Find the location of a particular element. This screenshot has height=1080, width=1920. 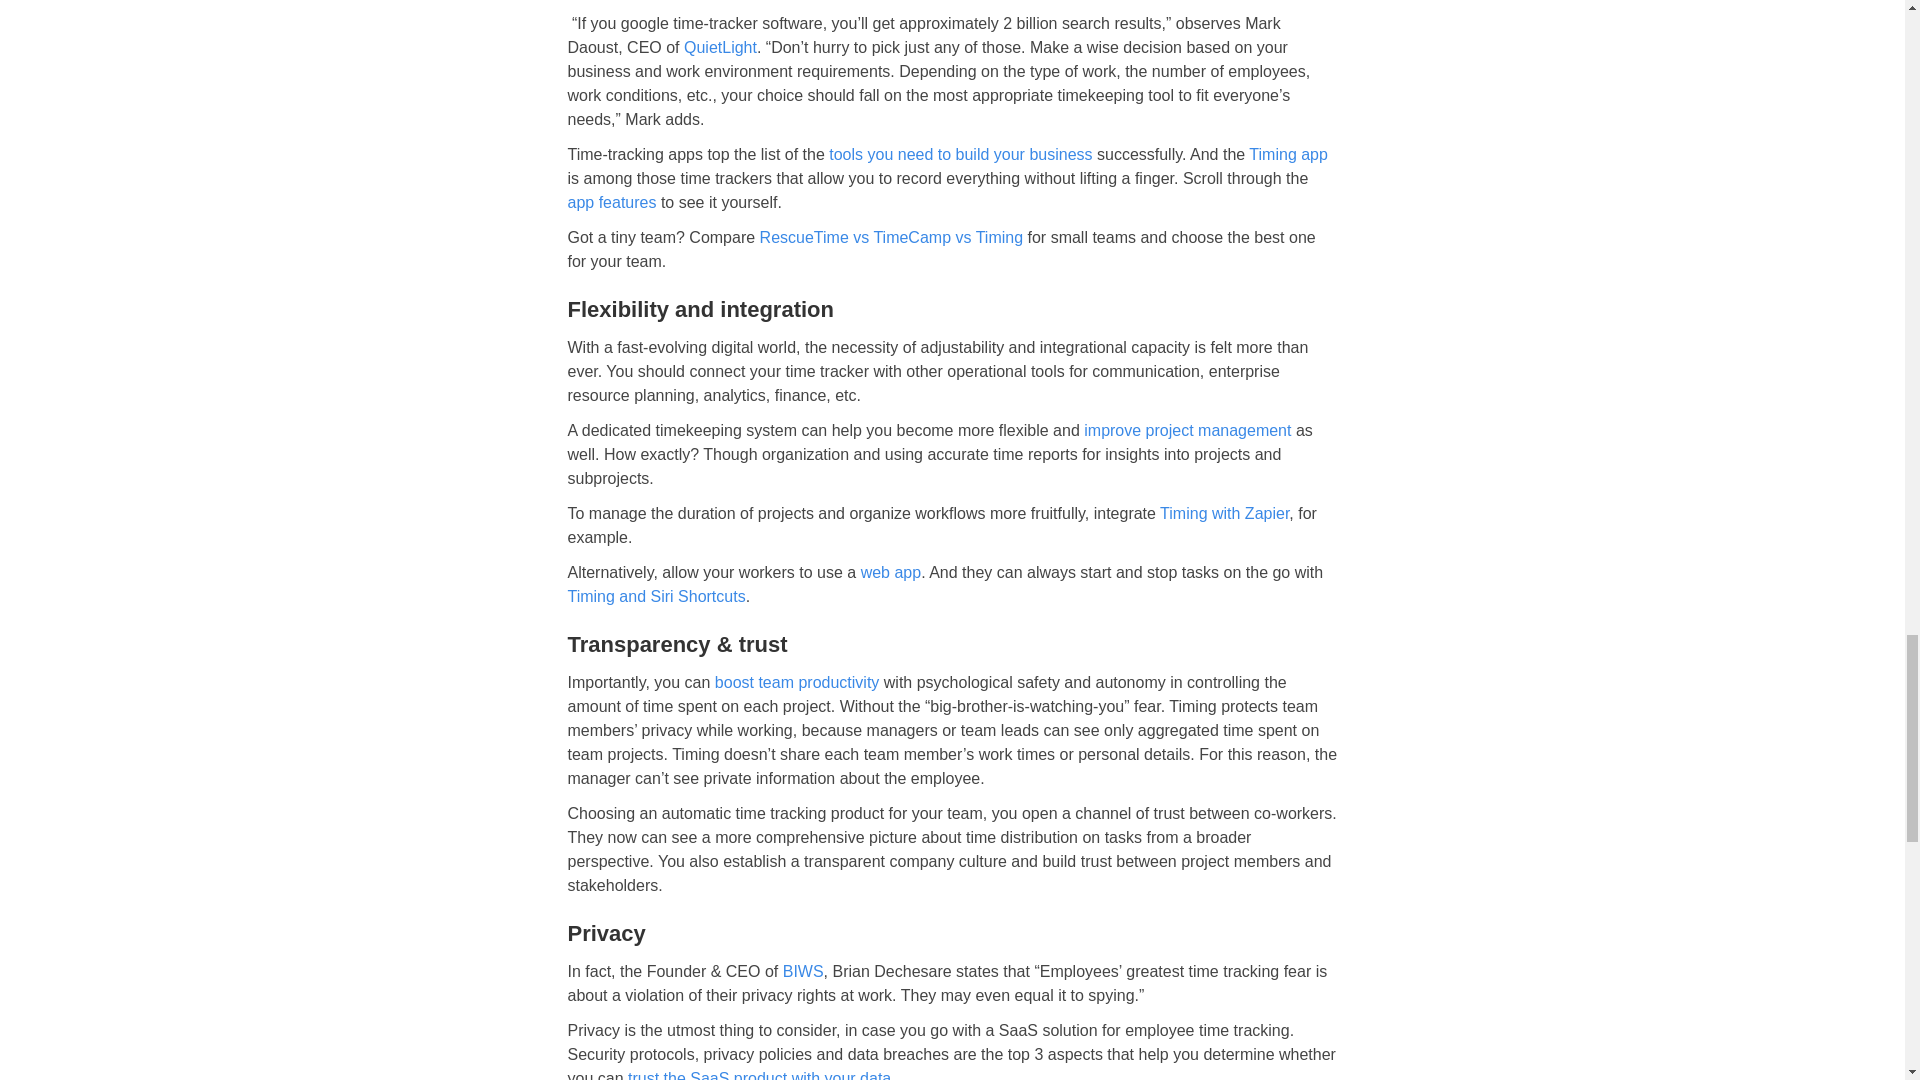

Timing with Zapier is located at coordinates (1224, 513).